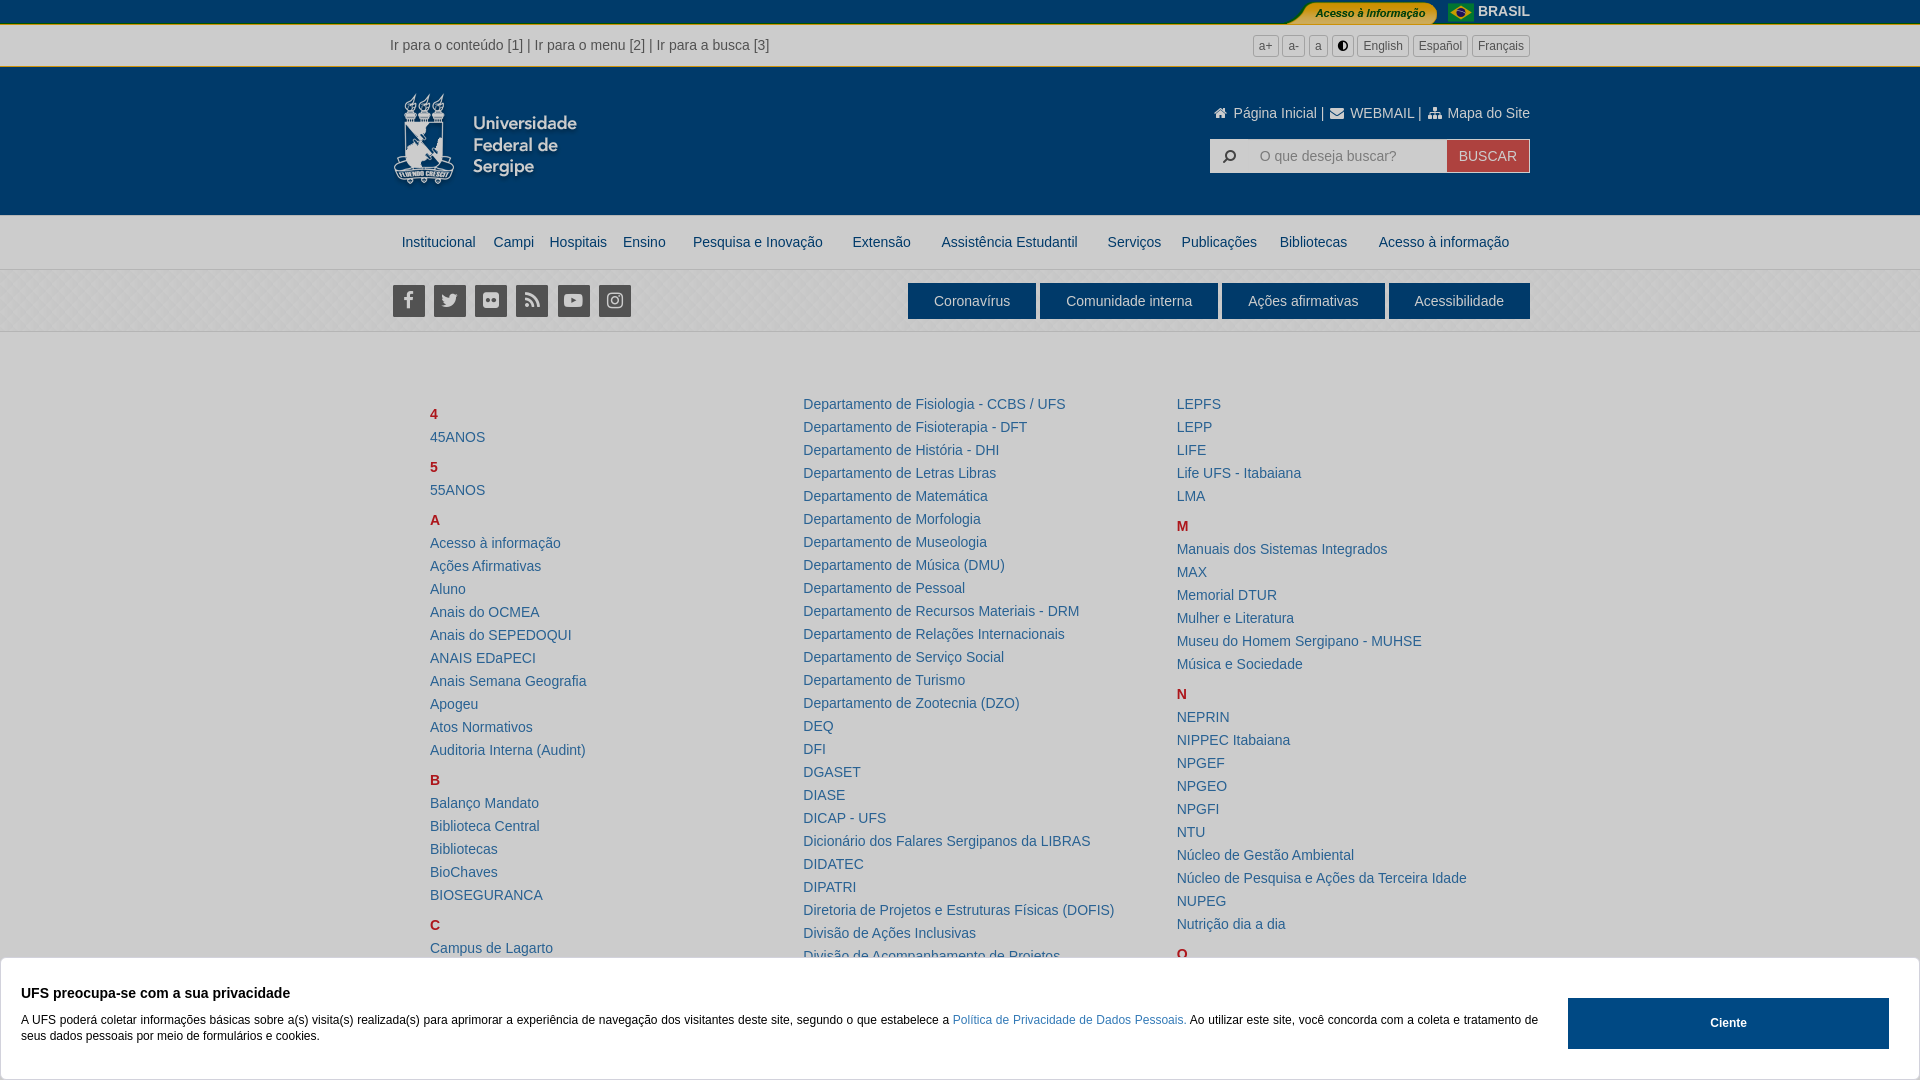  What do you see at coordinates (1202, 786) in the screenshot?
I see `NPGEO` at bounding box center [1202, 786].